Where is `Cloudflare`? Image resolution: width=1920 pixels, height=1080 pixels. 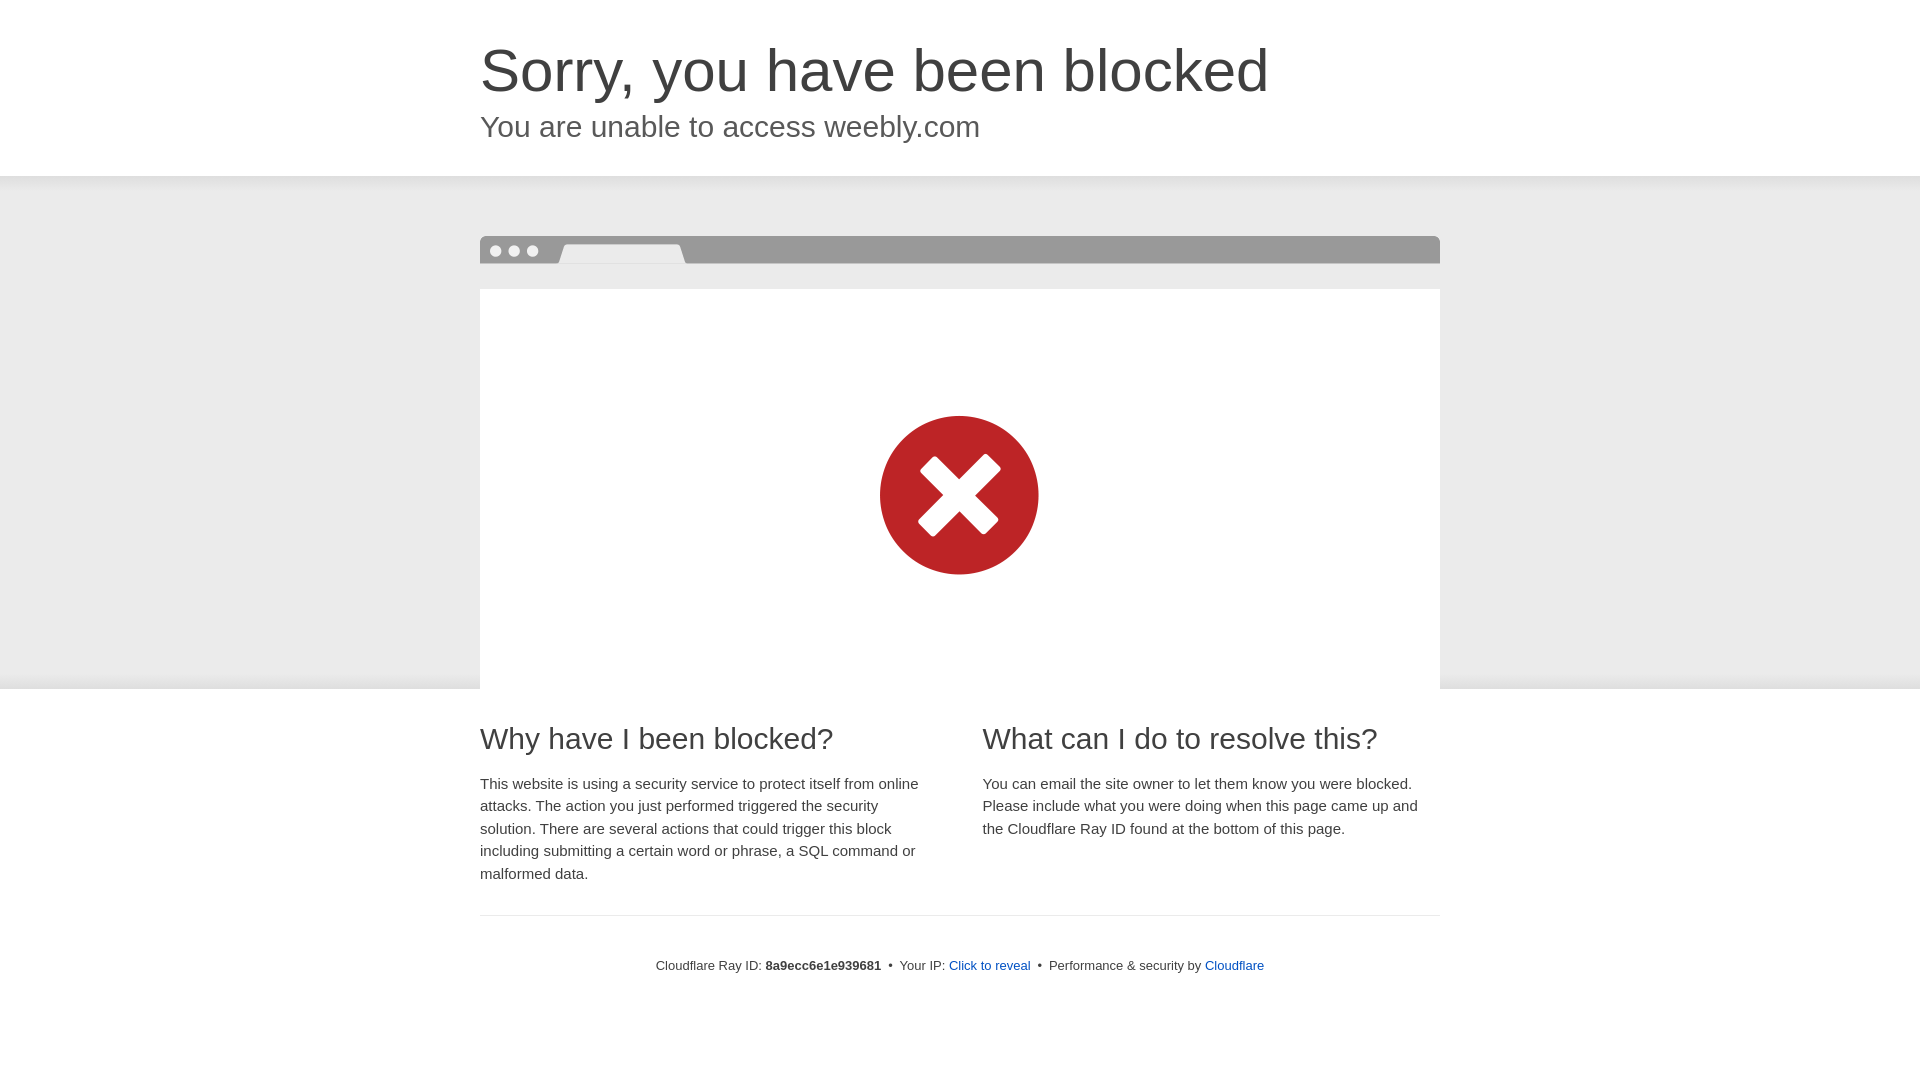 Cloudflare is located at coordinates (1234, 965).